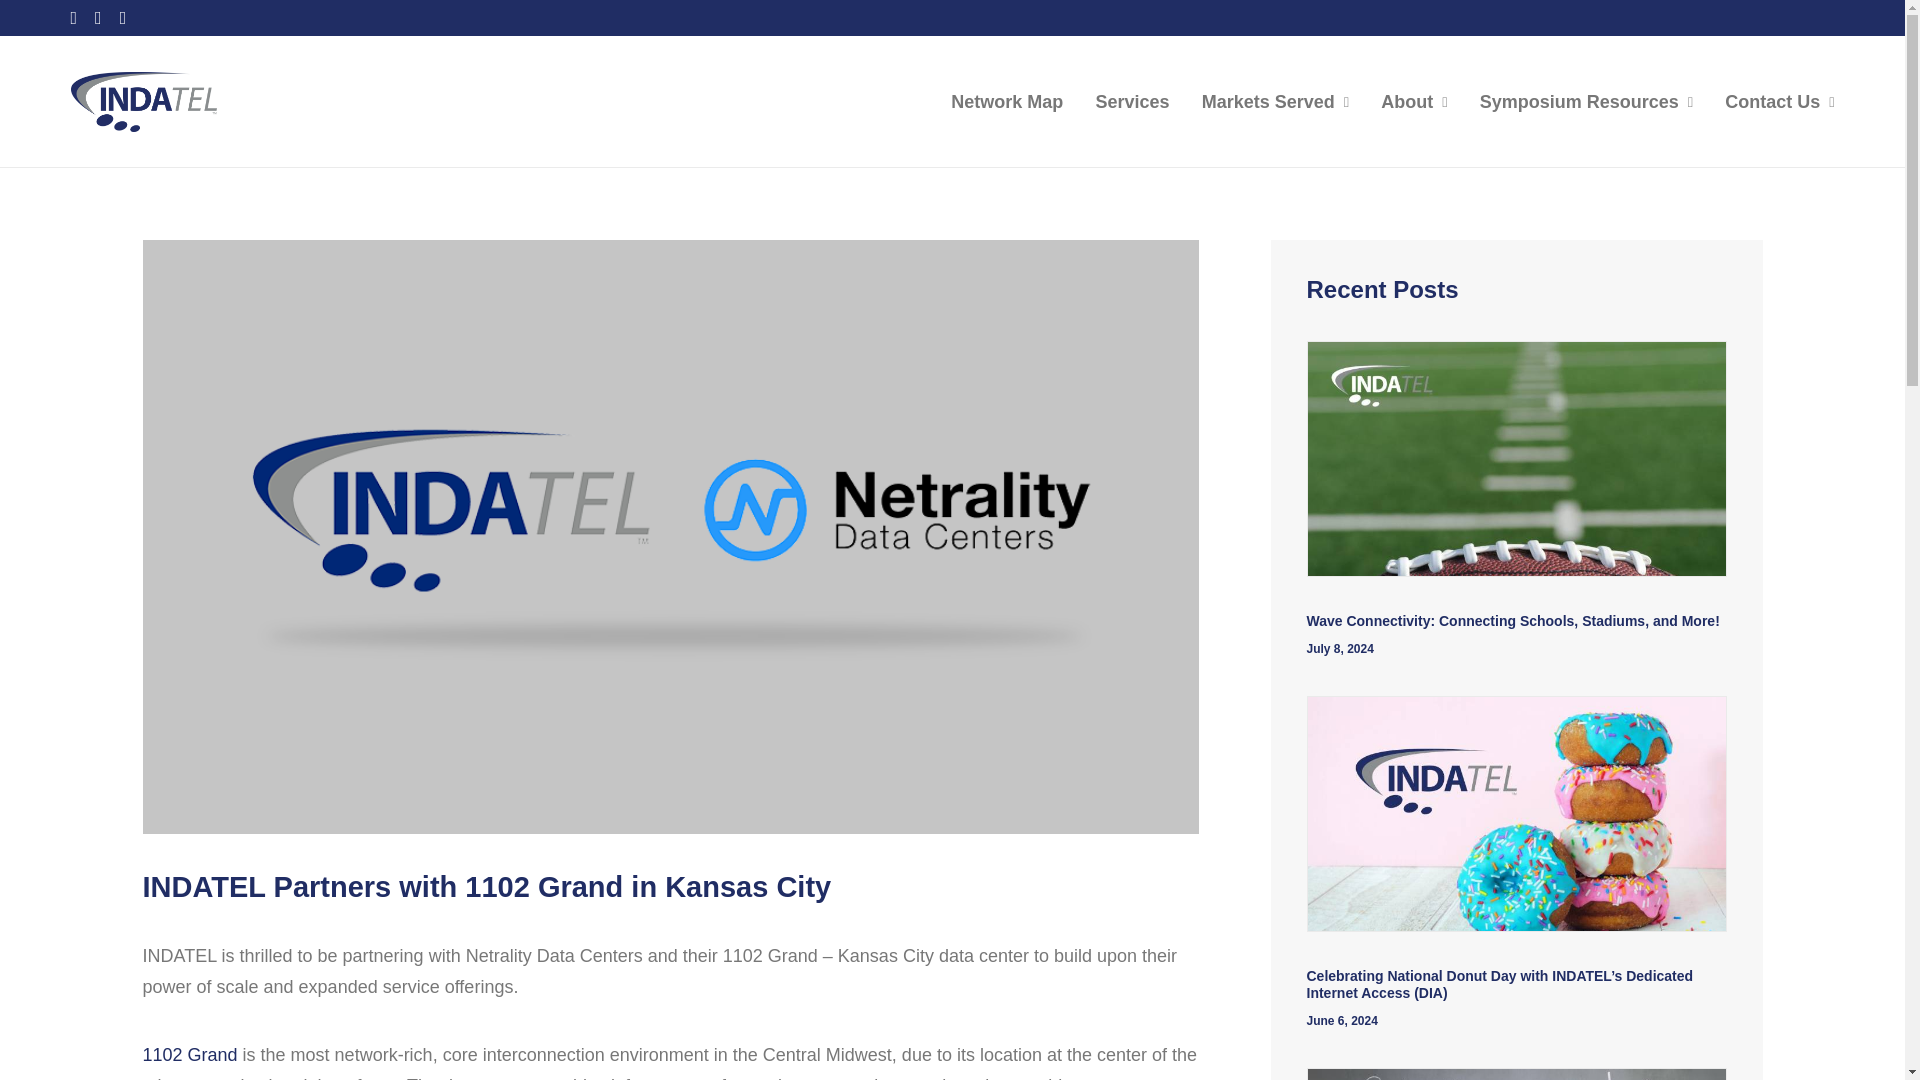 This screenshot has height=1080, width=1920. What do you see at coordinates (1276, 102) in the screenshot?
I see `Markets Served` at bounding box center [1276, 102].